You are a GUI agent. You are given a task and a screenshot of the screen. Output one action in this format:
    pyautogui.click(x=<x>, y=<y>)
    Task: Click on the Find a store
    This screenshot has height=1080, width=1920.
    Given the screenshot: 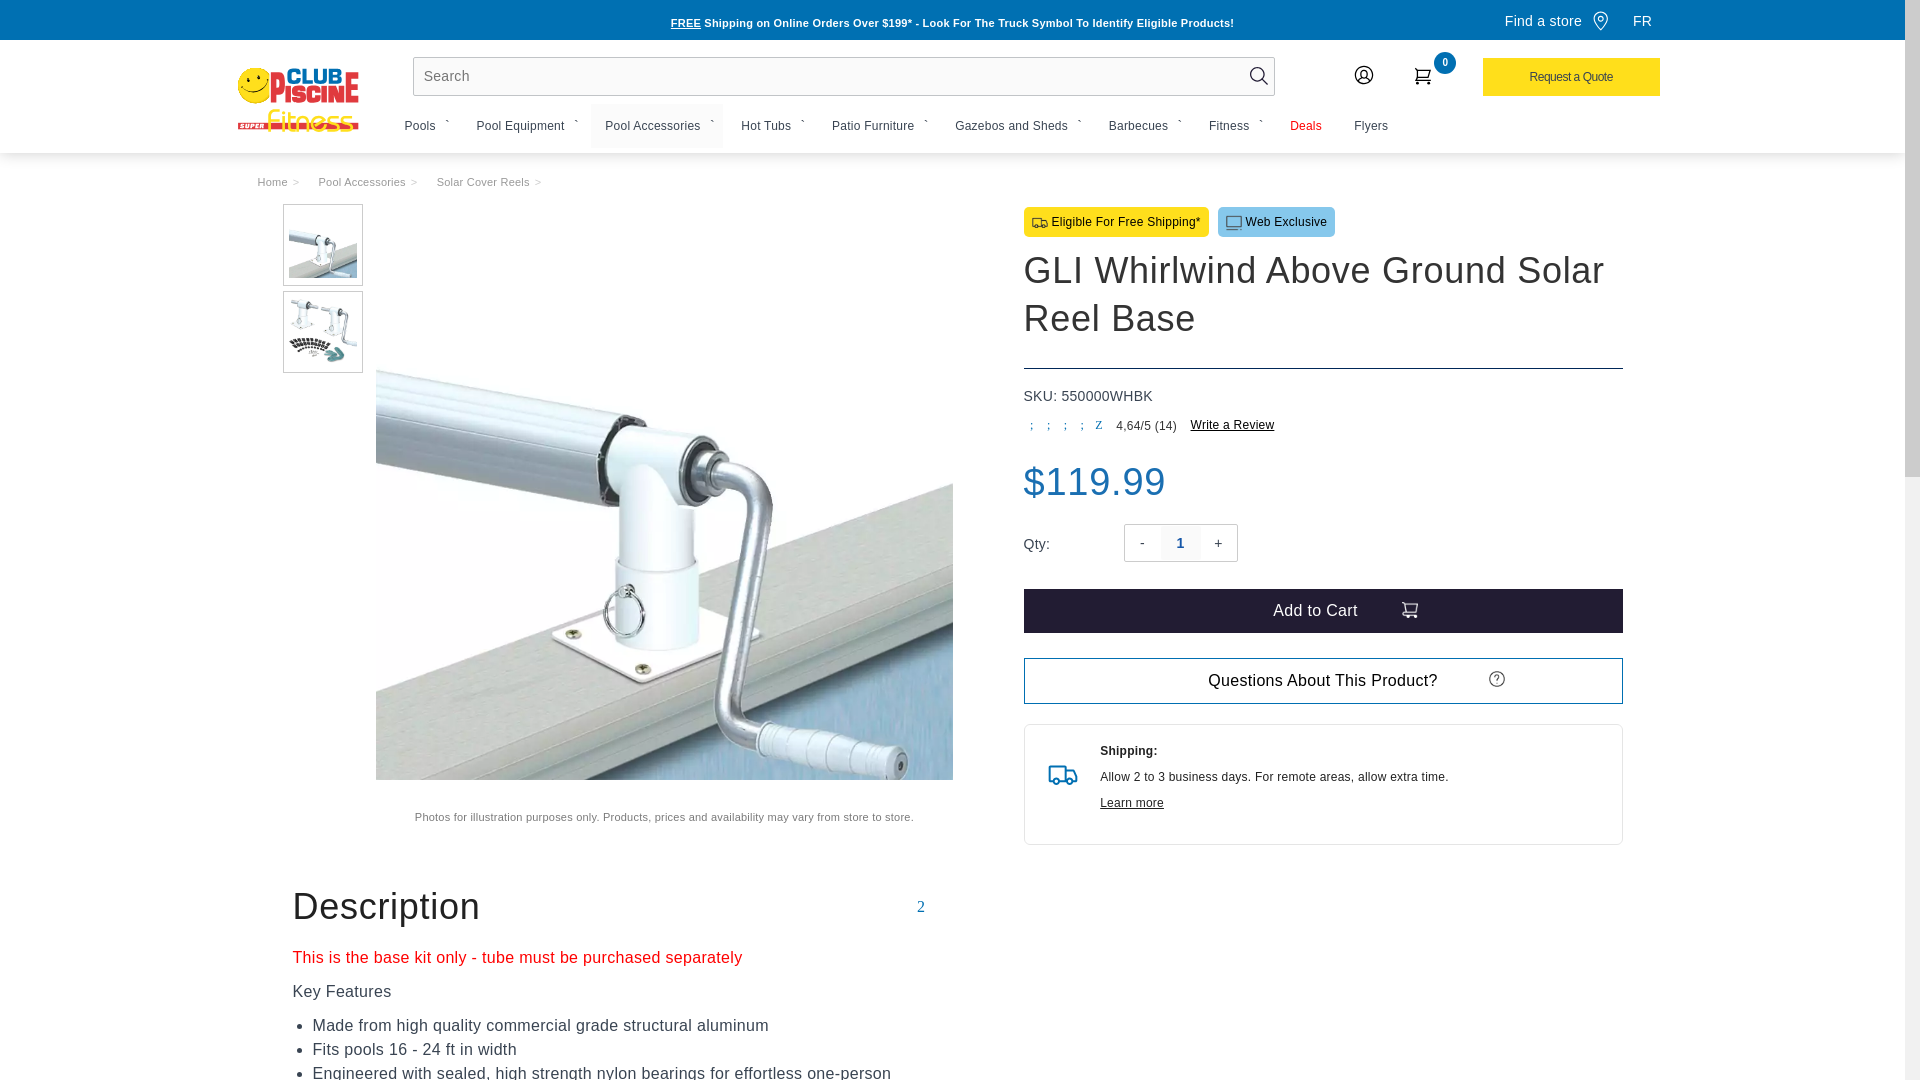 What is the action you would take?
    pyautogui.click(x=1556, y=18)
    